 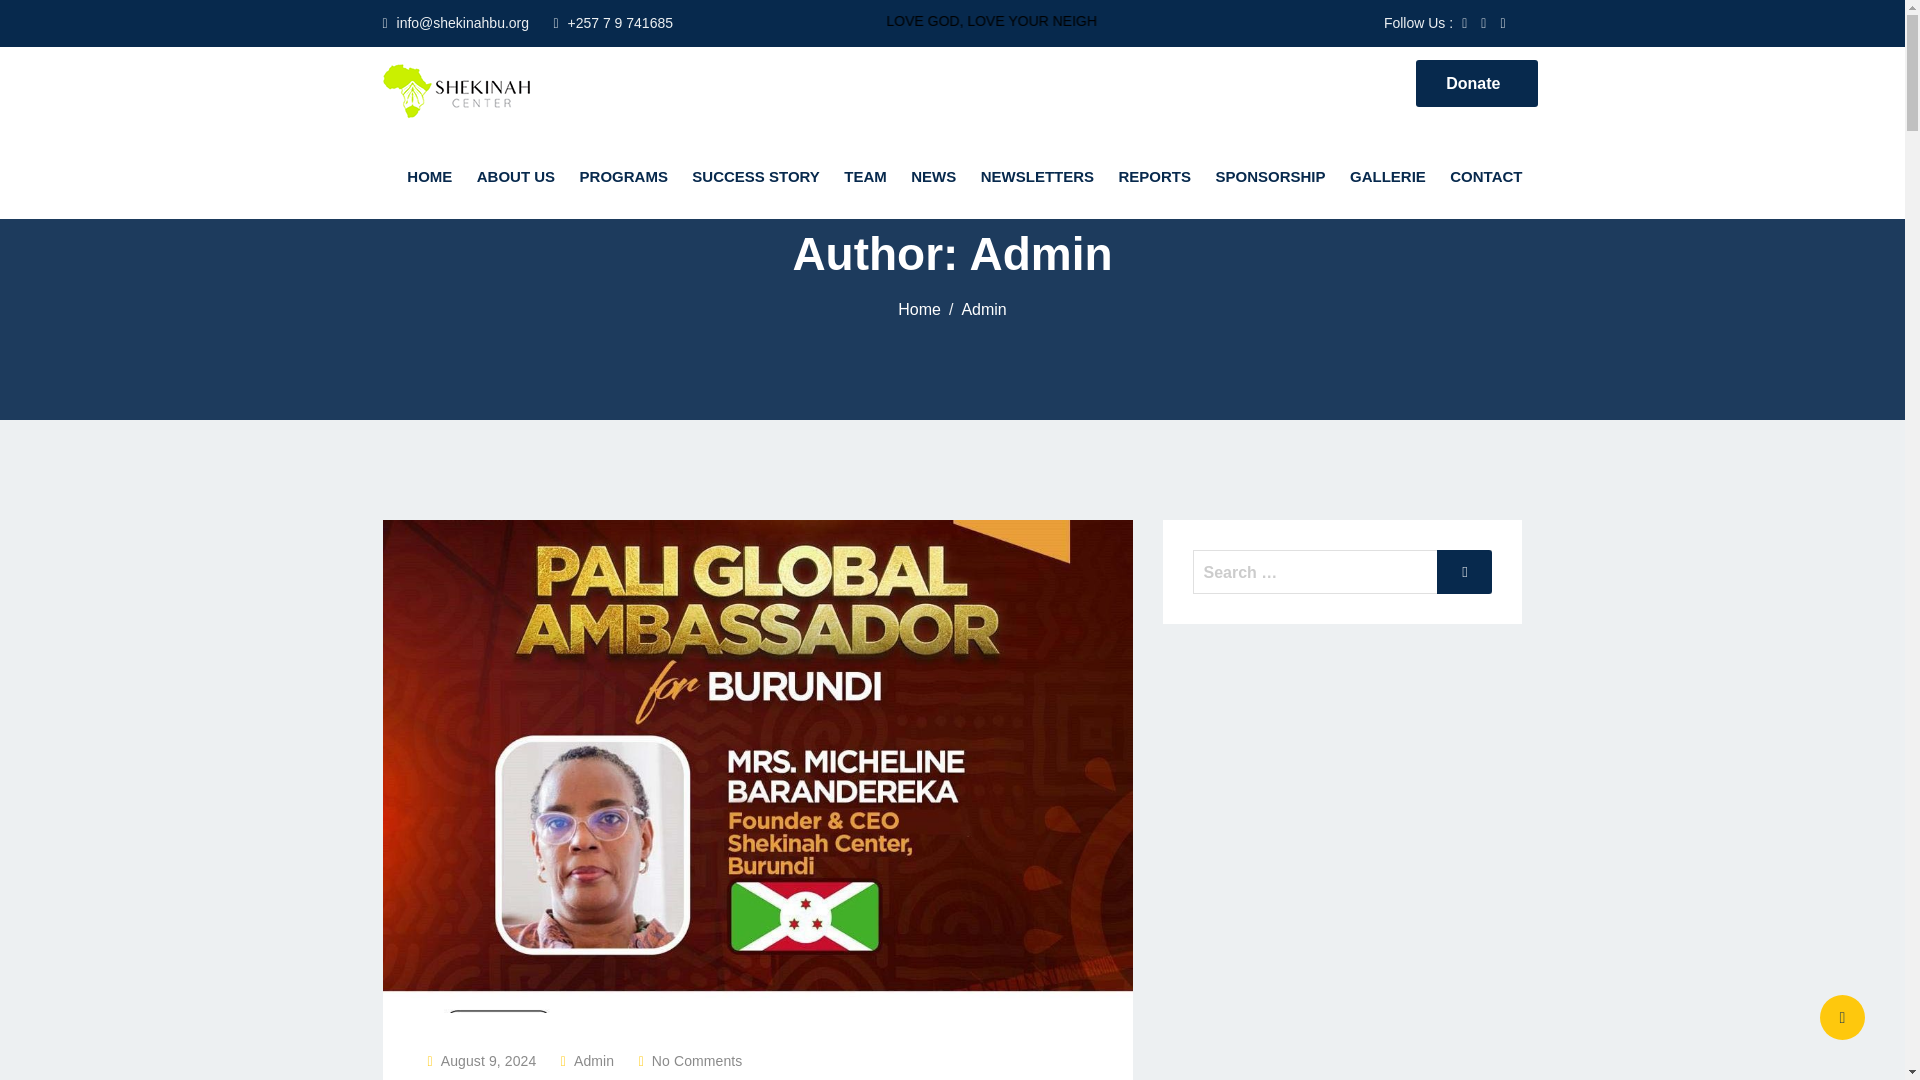 I want to click on Donate, so click(x=1476, y=83).